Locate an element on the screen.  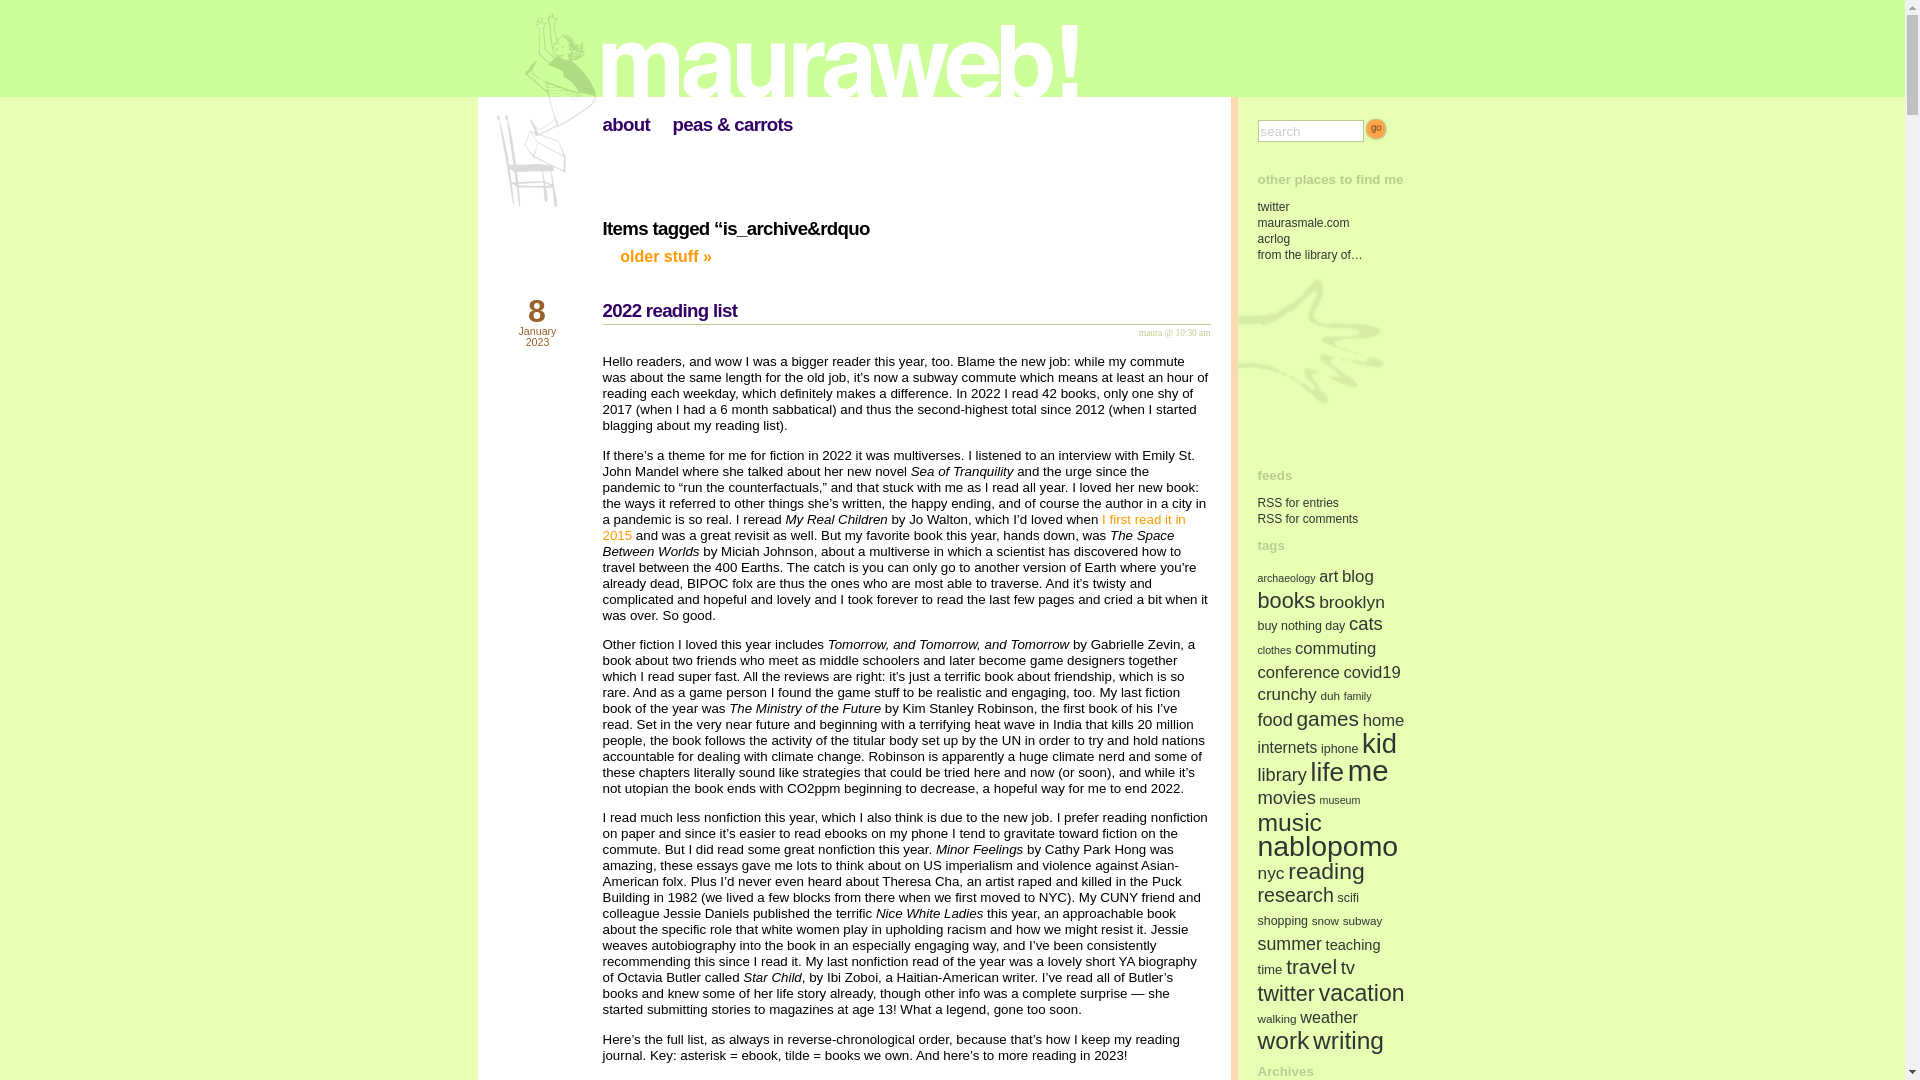
I first read it in 2015 is located at coordinates (893, 527).